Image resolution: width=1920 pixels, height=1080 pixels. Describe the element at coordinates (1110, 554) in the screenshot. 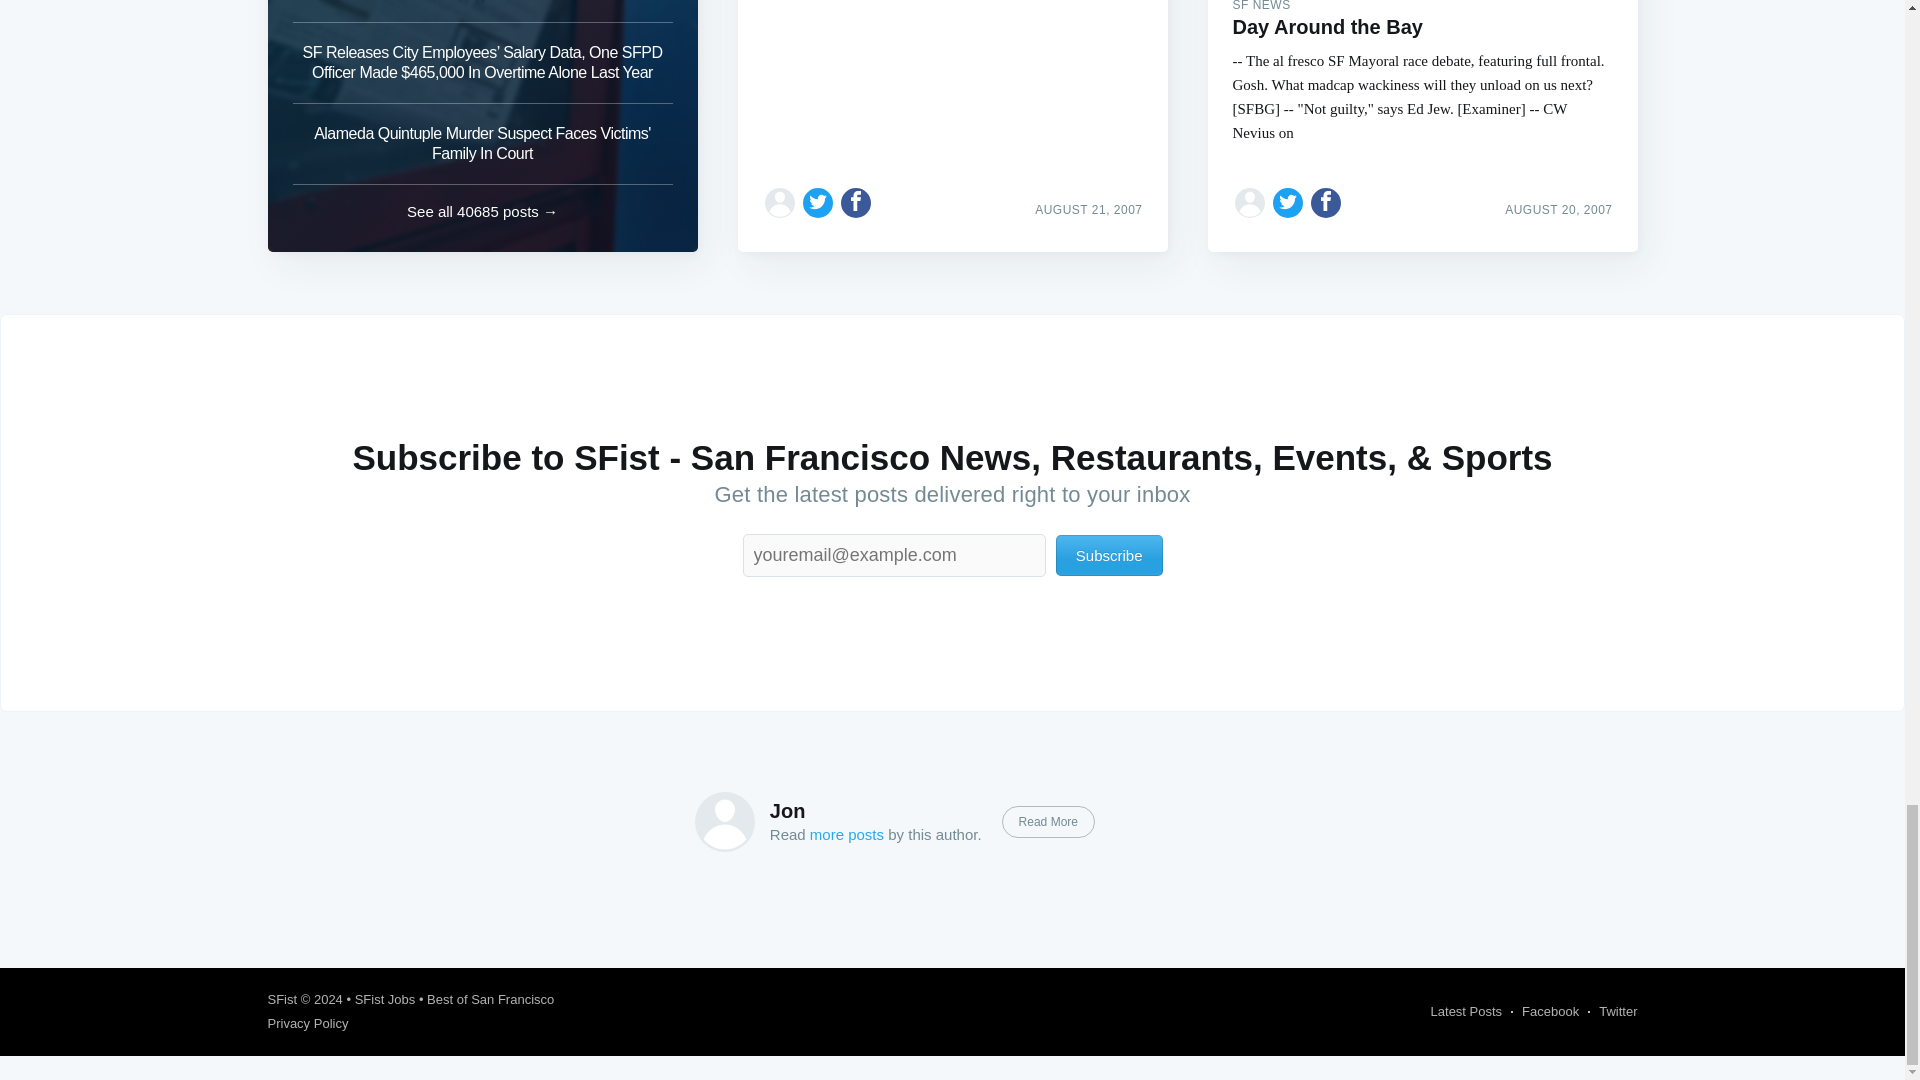

I see `Subscribe` at that location.